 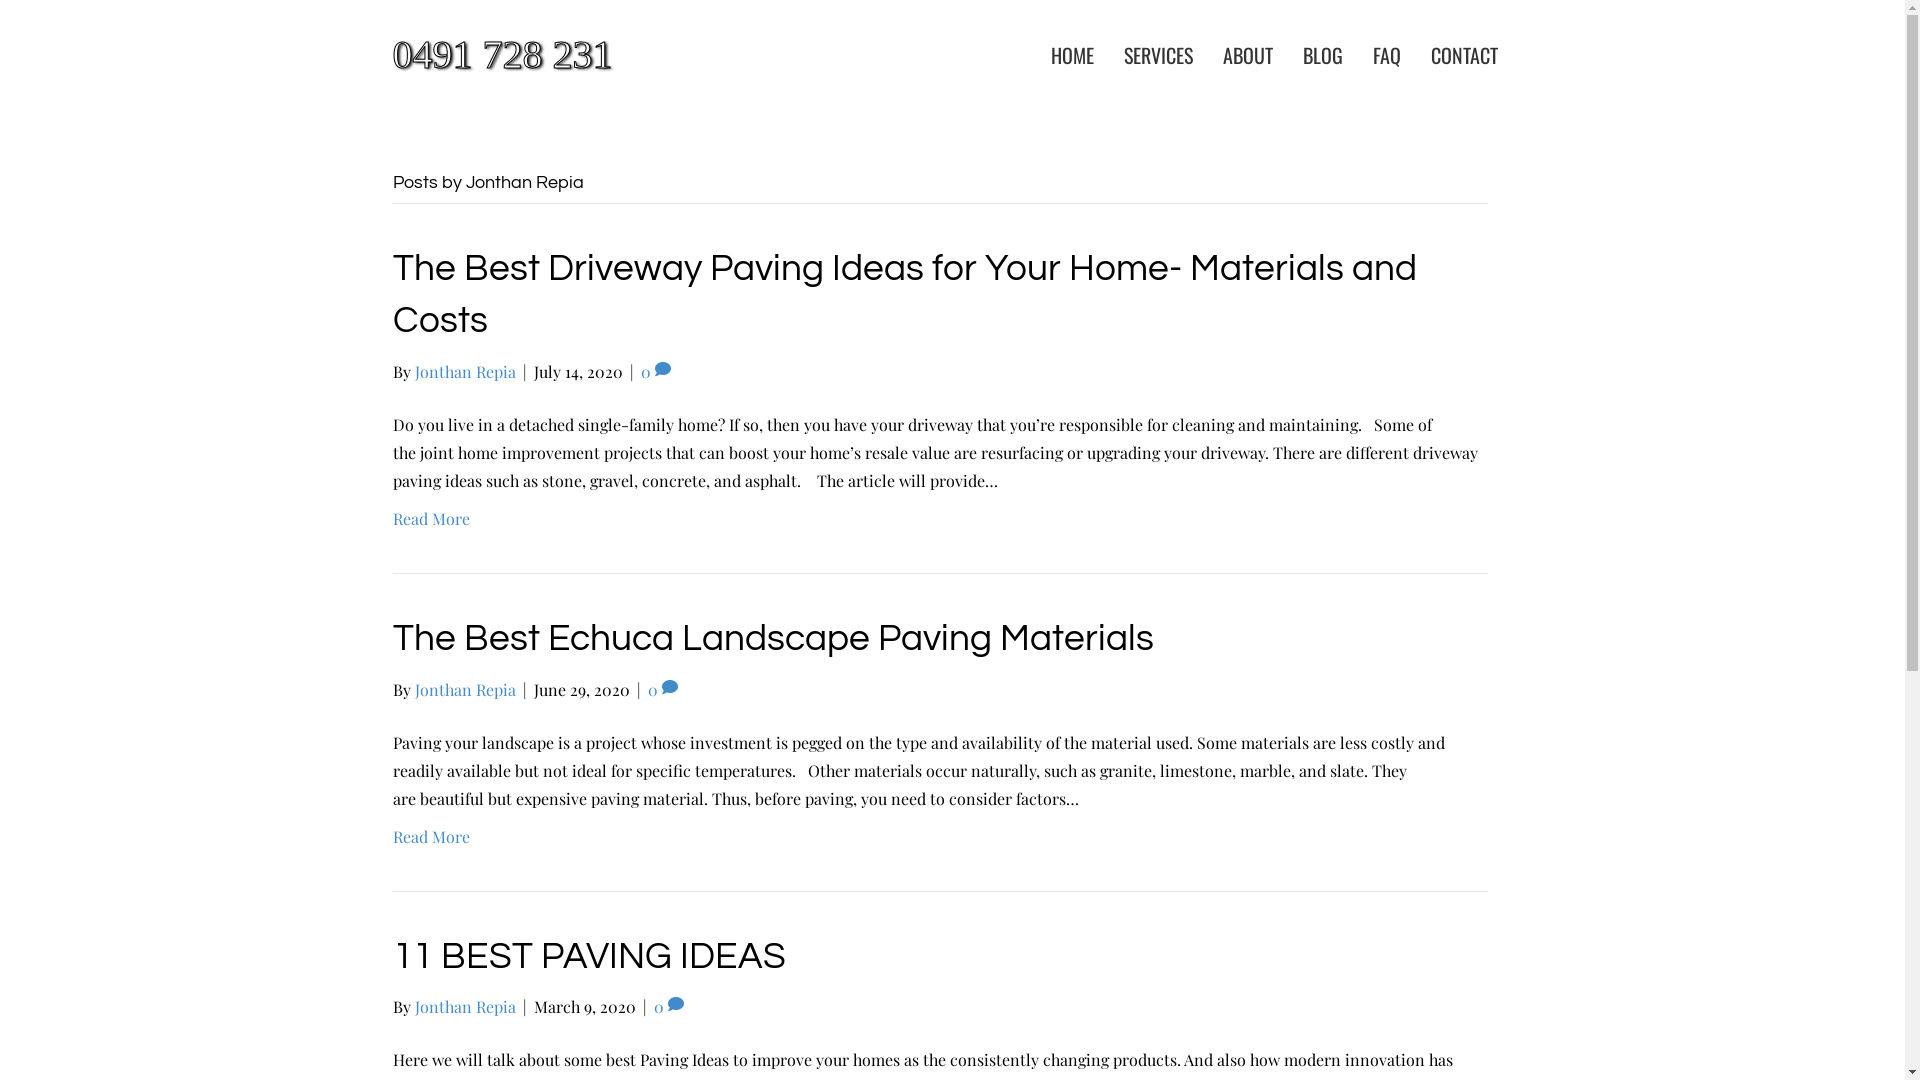 I want to click on Read More, so click(x=430, y=836).